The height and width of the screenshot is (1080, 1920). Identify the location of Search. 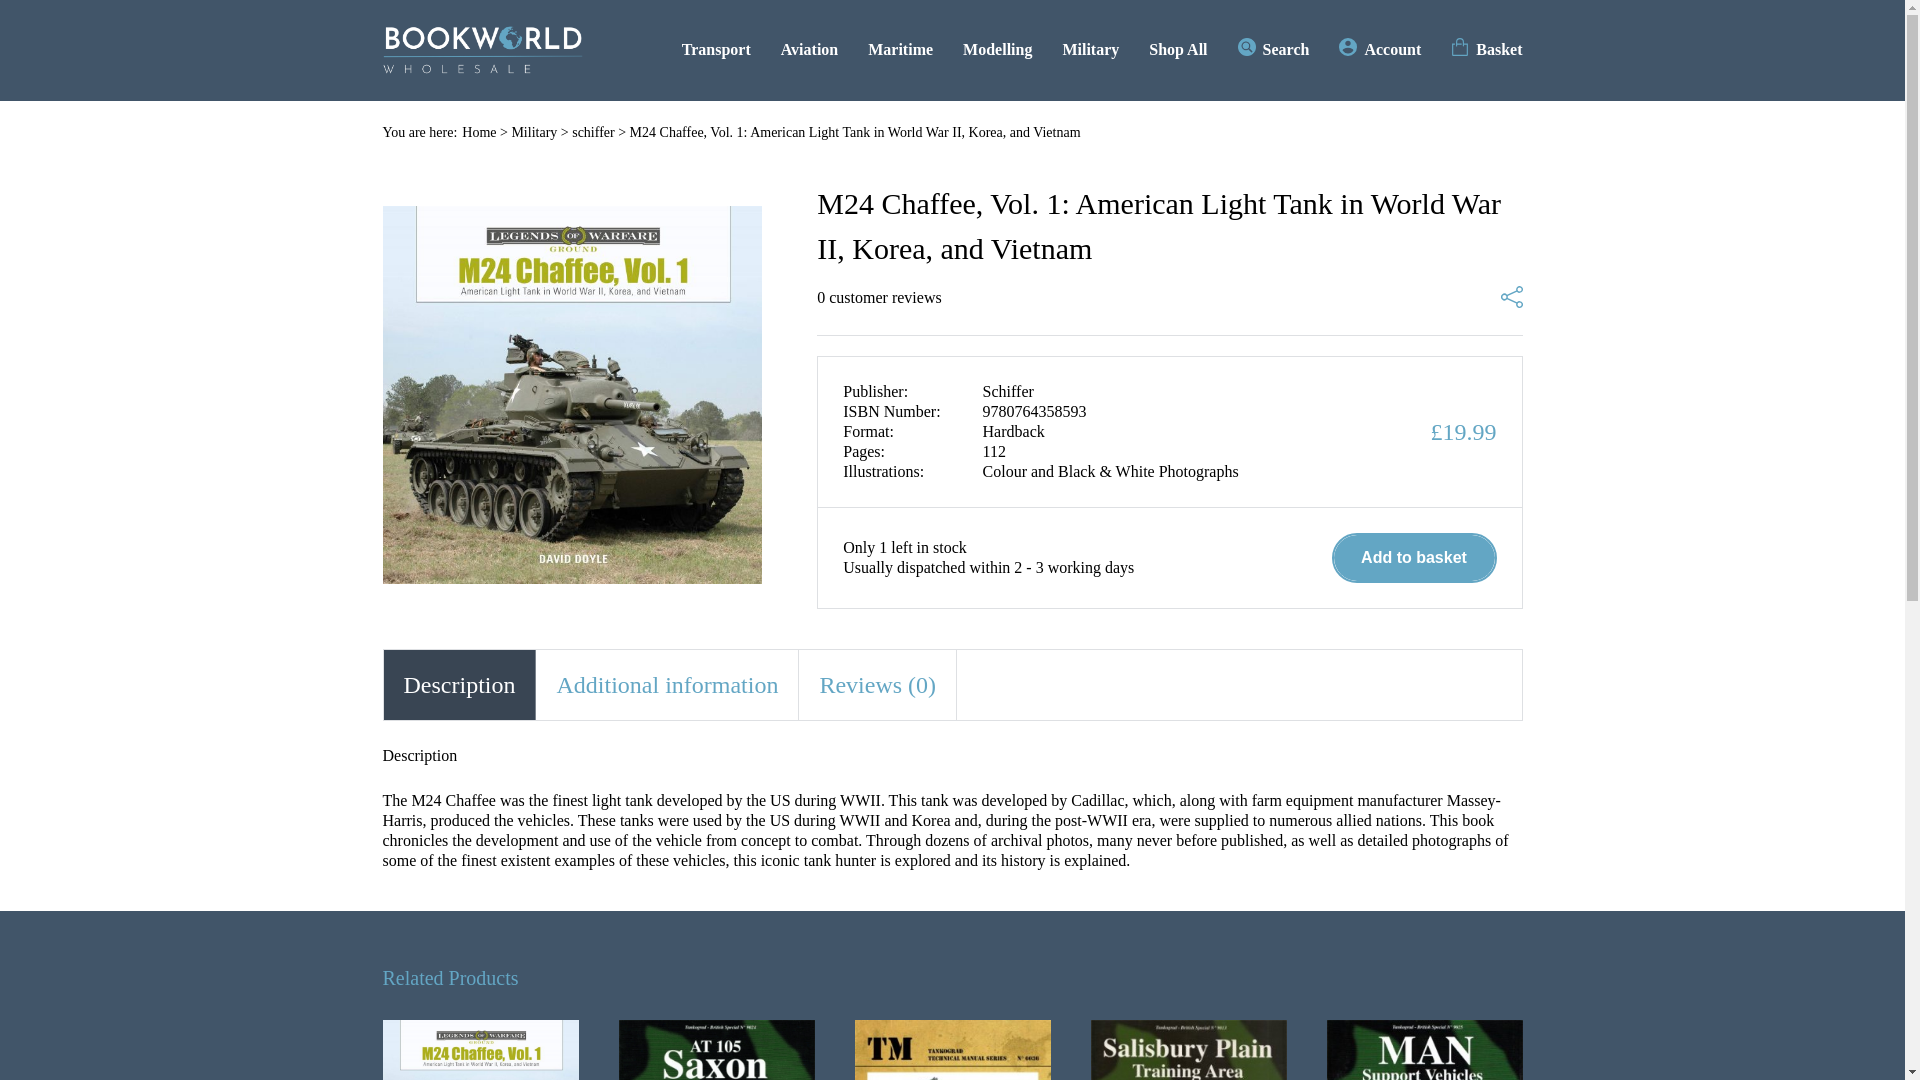
(1274, 49).